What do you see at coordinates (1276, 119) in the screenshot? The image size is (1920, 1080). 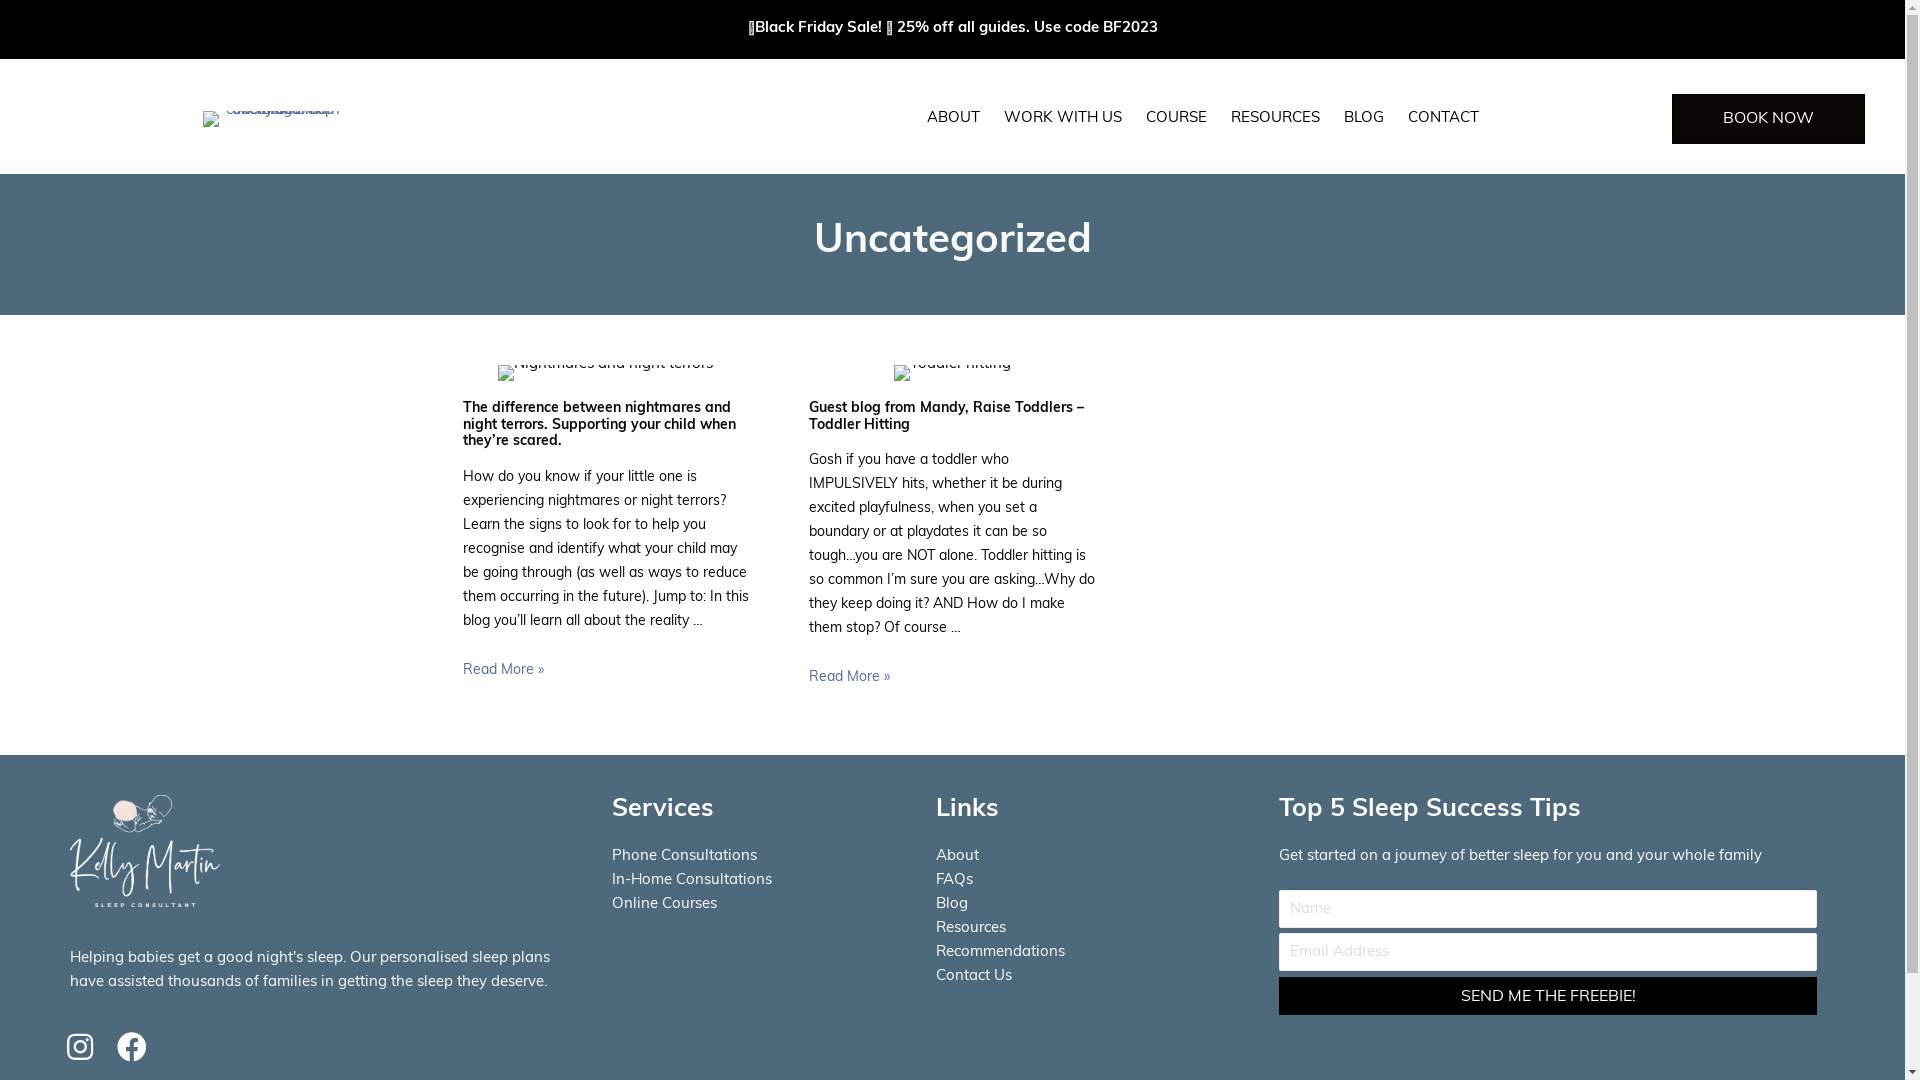 I see `RESOURCES` at bounding box center [1276, 119].